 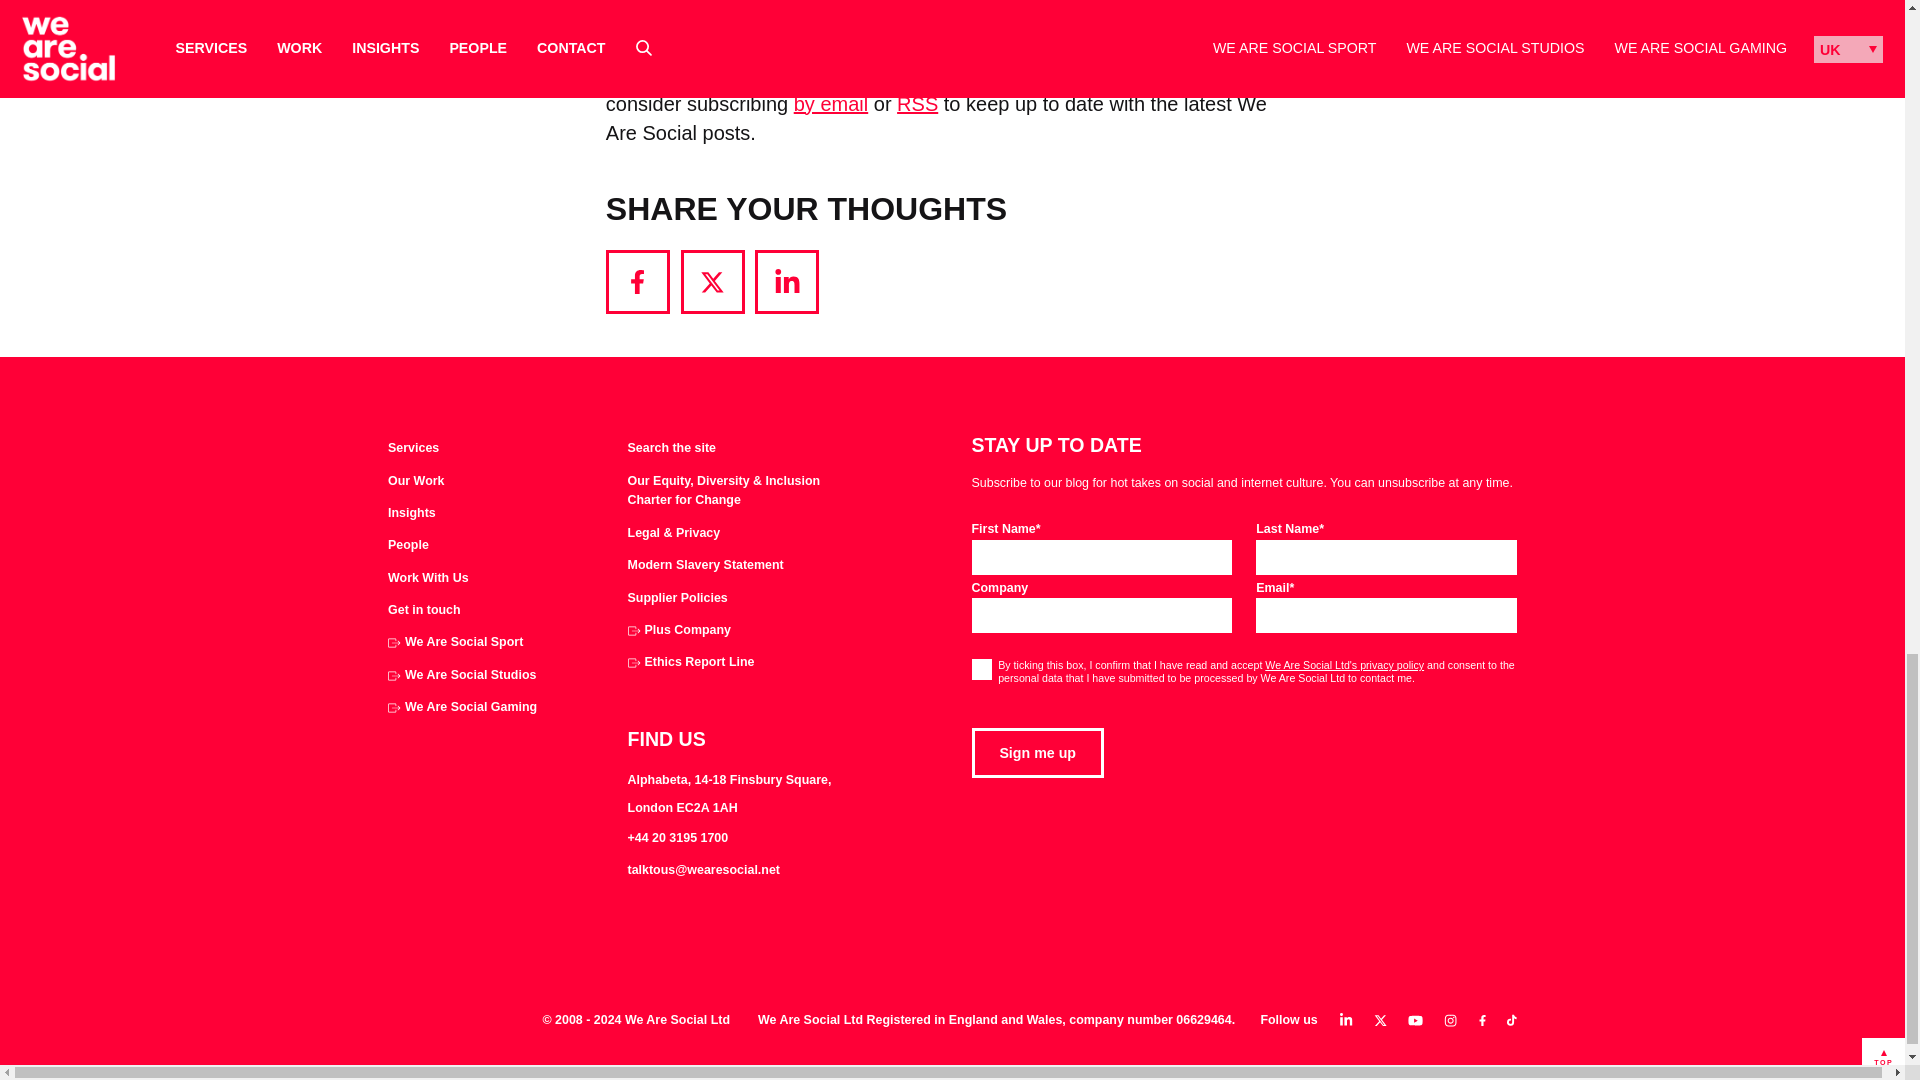 I want to click on We Are Social Sport, so click(x=454, y=642).